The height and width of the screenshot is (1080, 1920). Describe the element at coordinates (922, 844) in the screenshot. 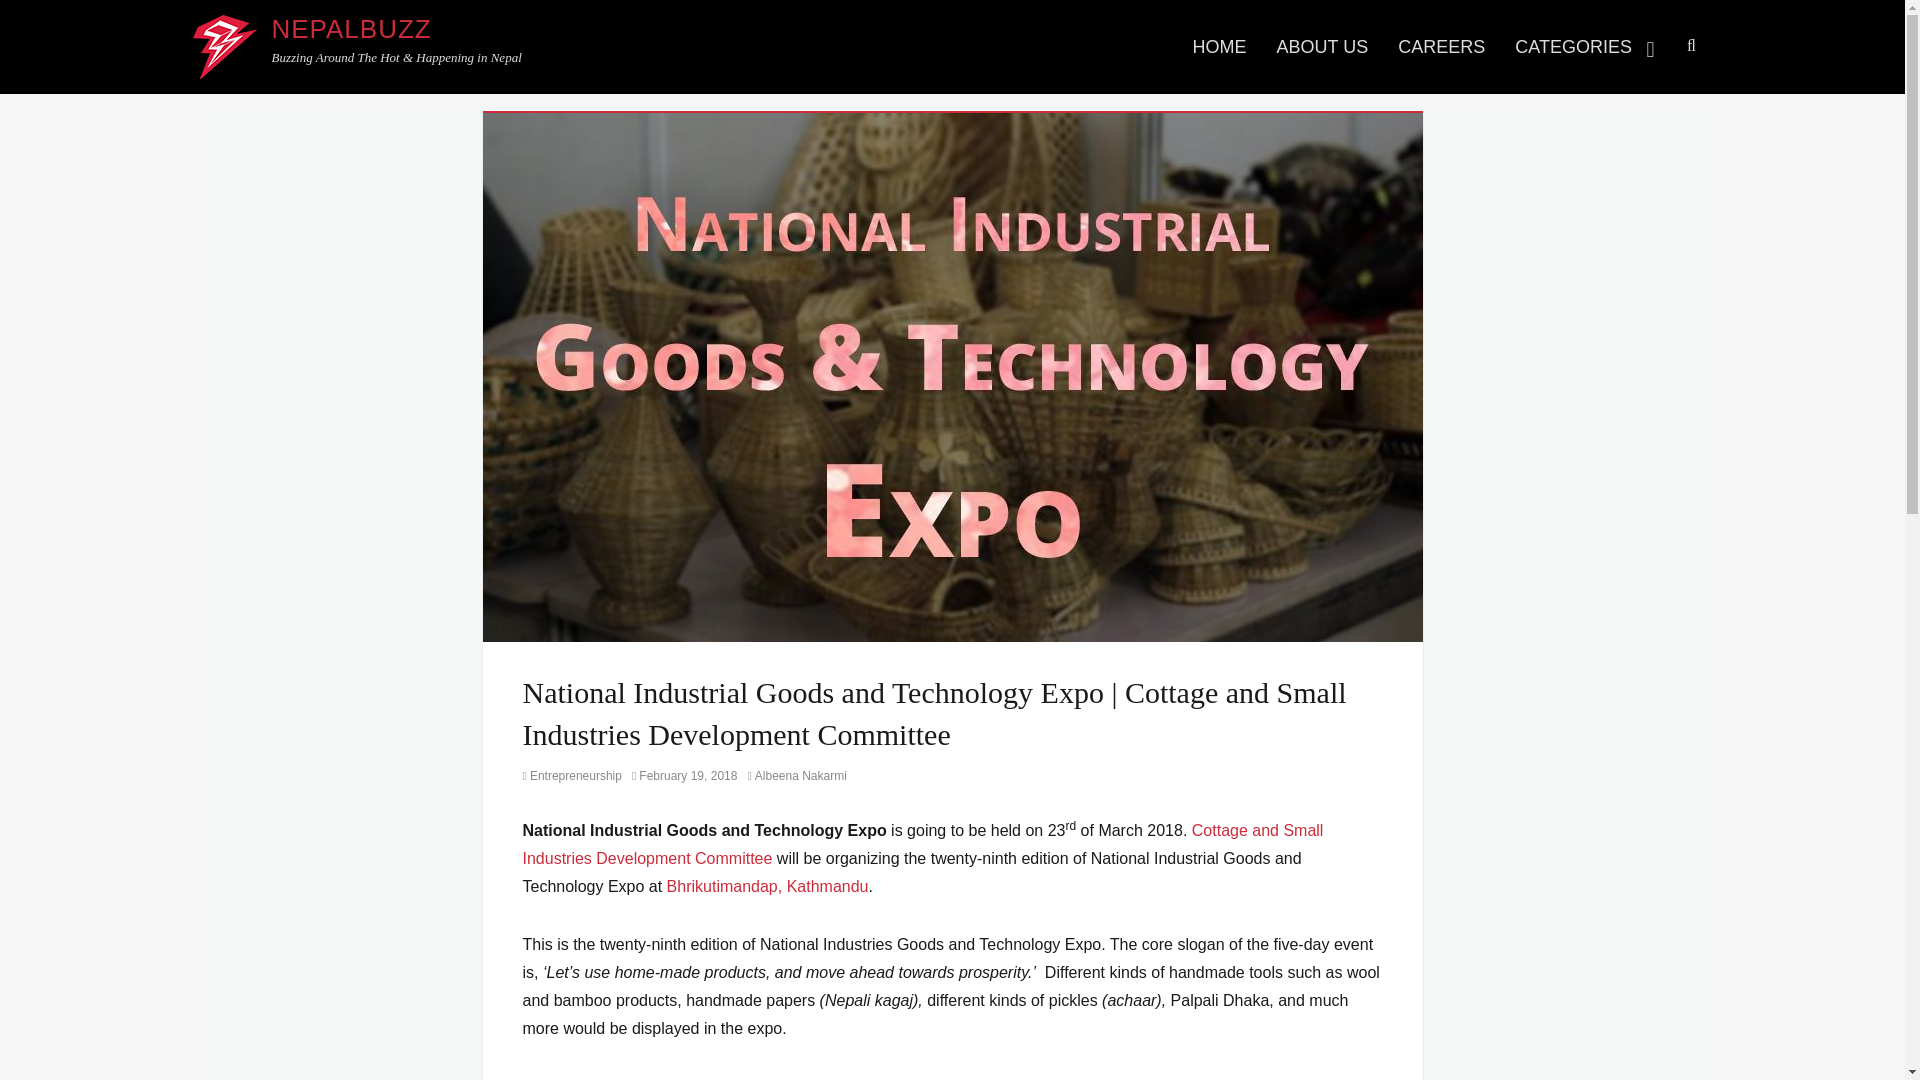

I see `Cottage and Small Industries Development Committee` at that location.